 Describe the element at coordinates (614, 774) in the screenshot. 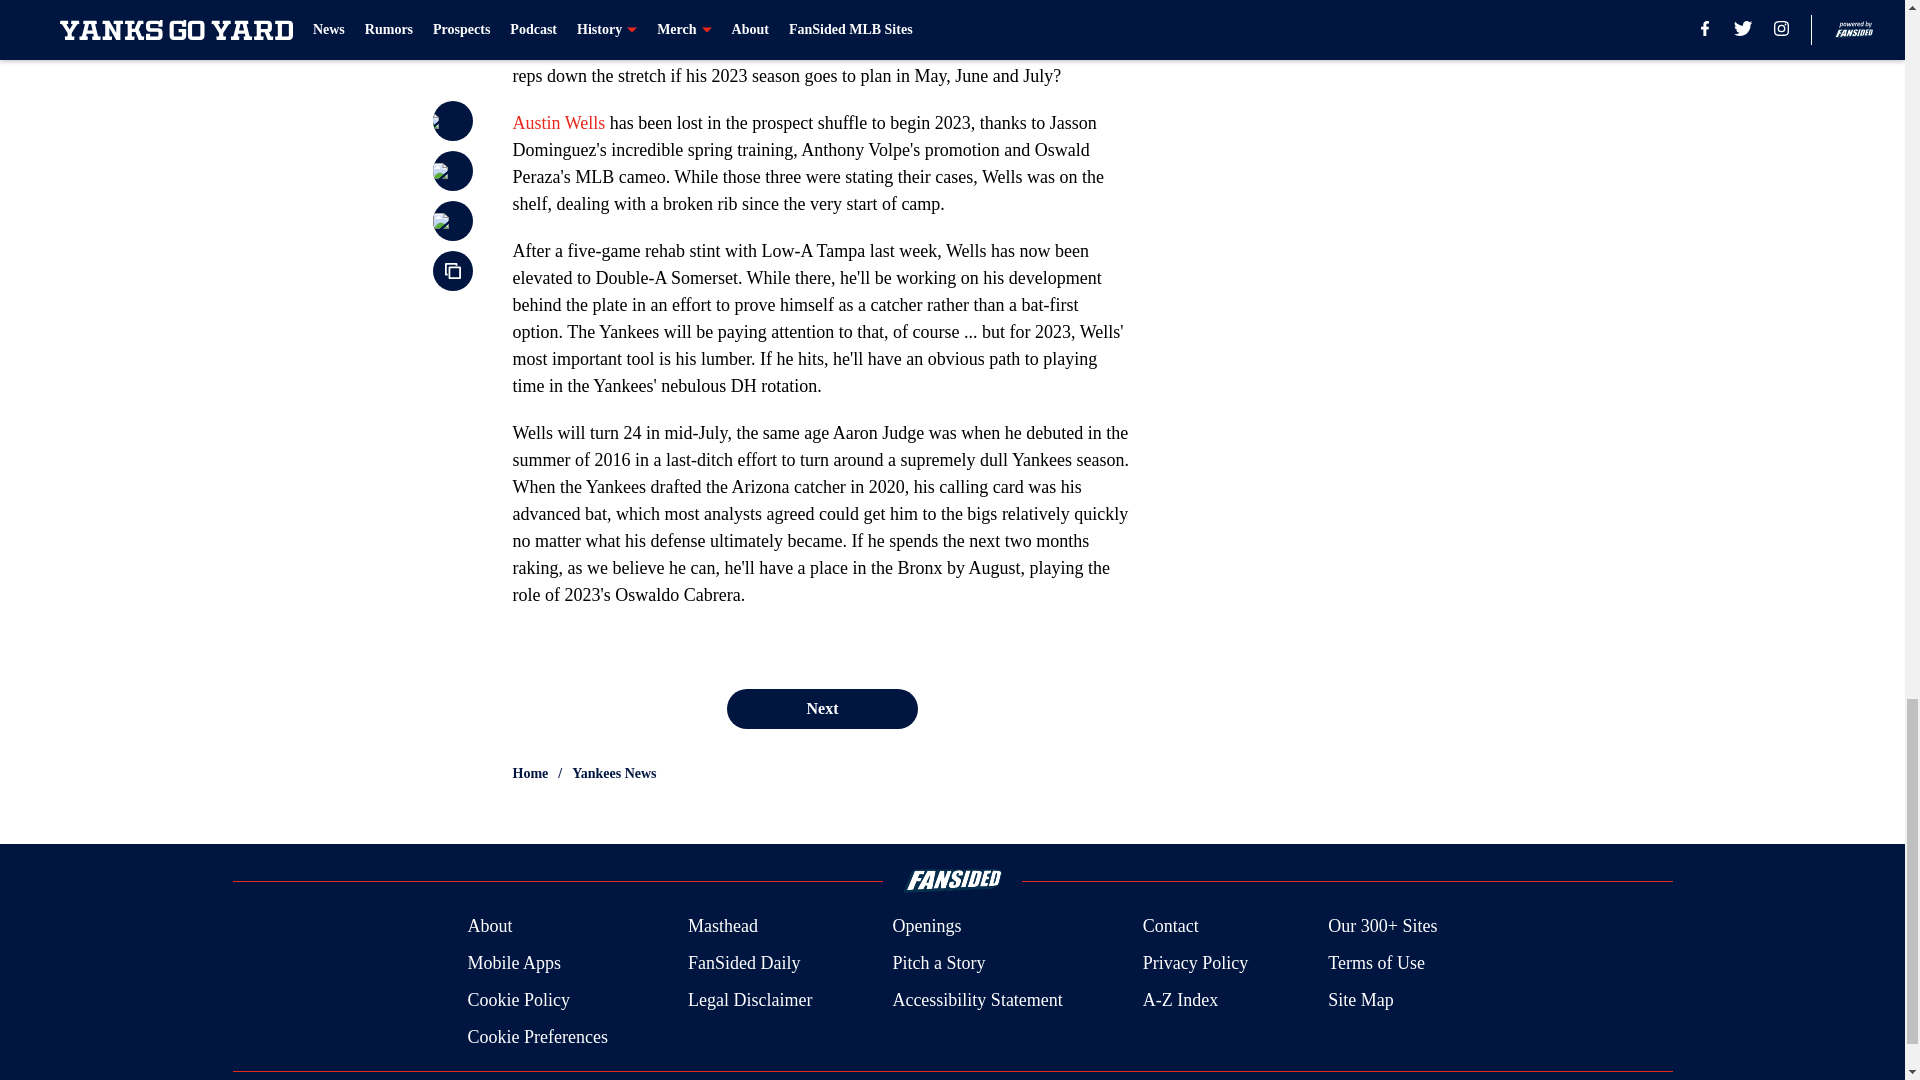

I see `Yankees News` at that location.